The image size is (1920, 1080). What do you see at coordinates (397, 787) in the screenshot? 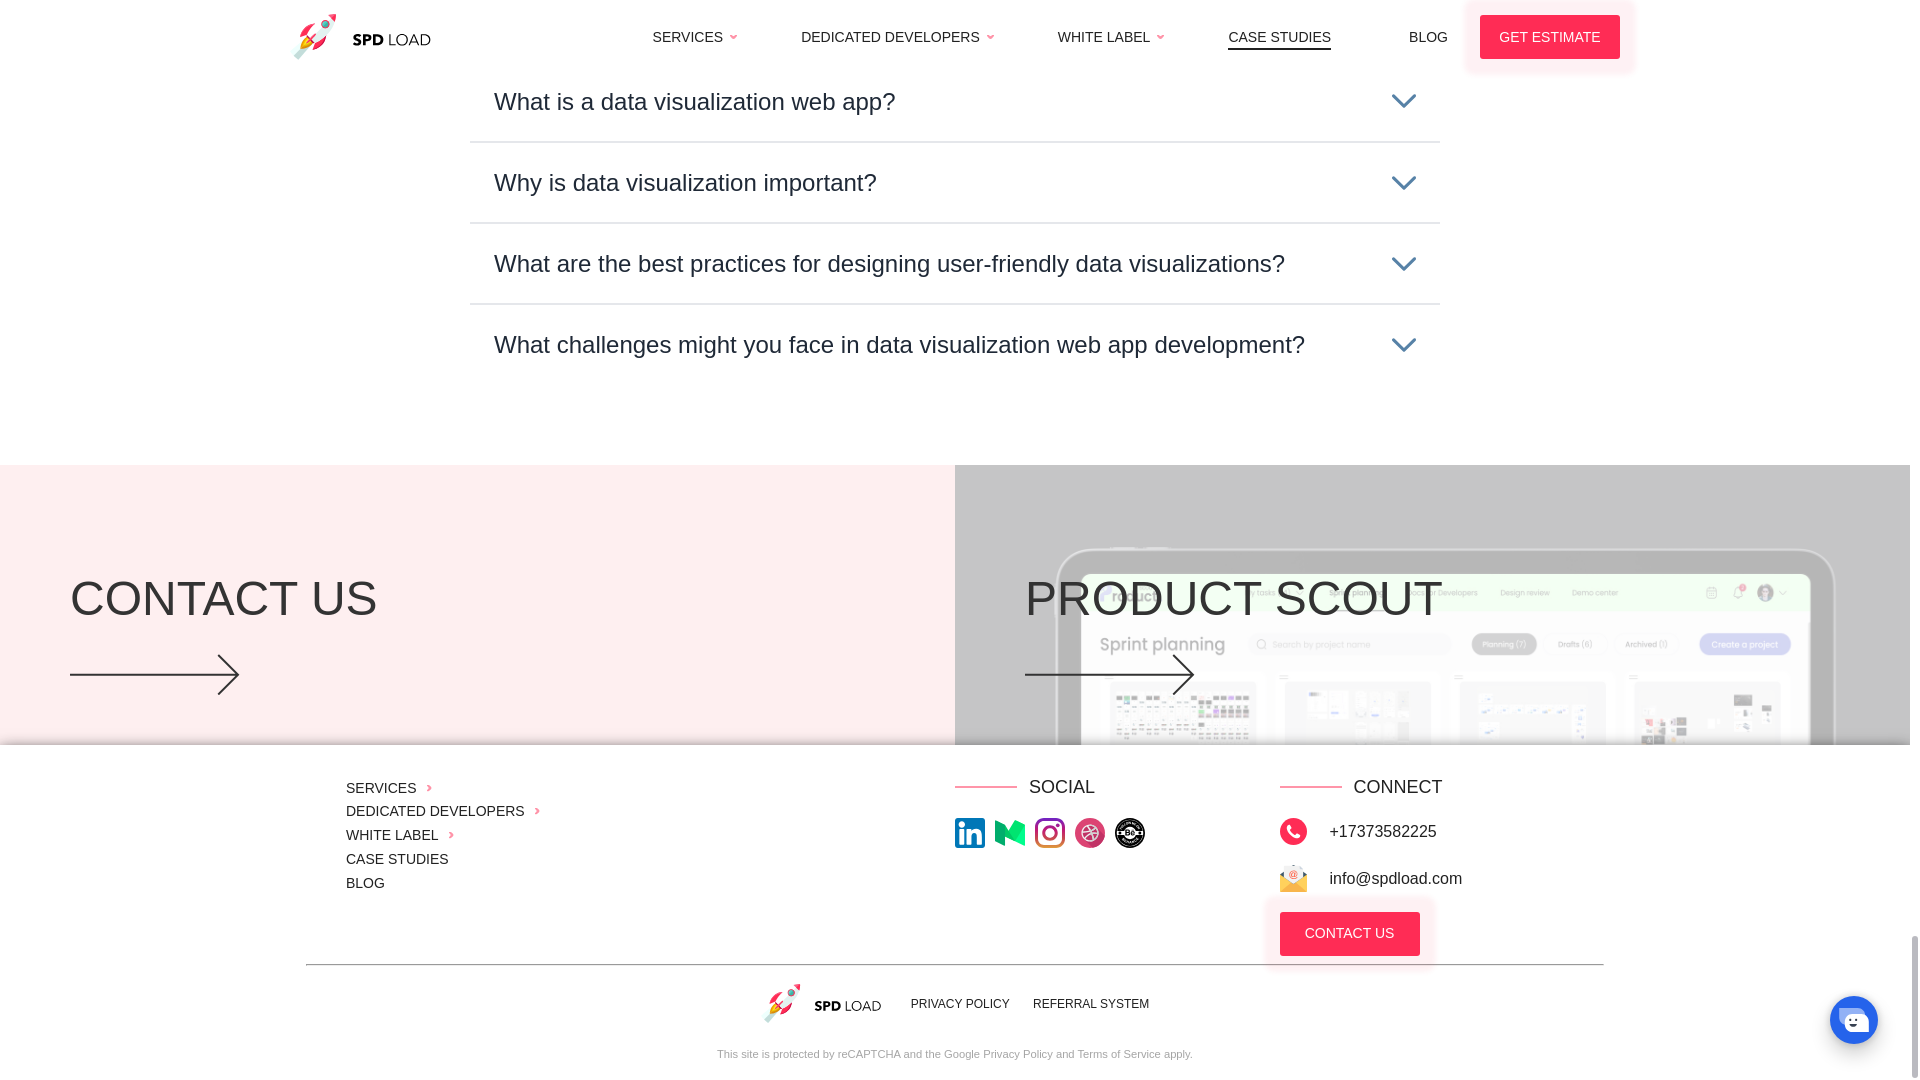
I see `SERVICES` at bounding box center [397, 787].